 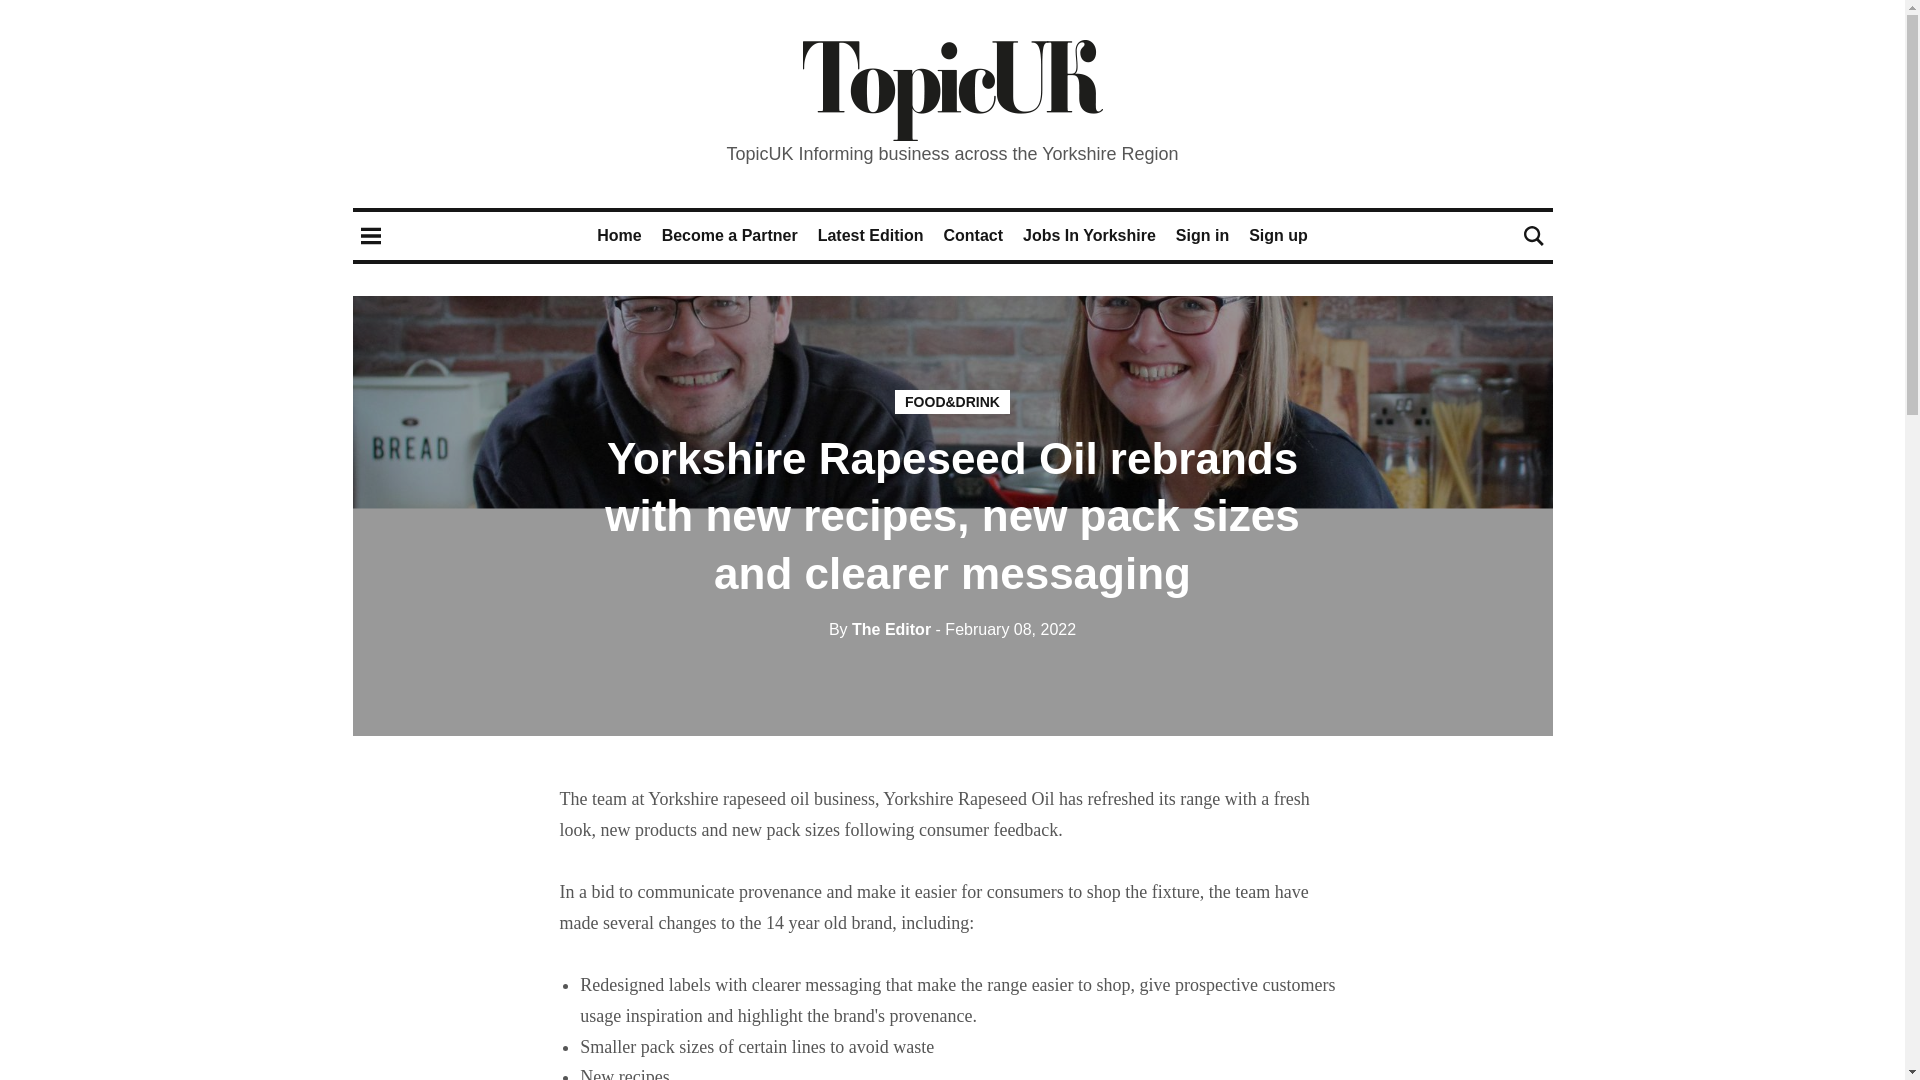 What do you see at coordinates (870, 235) in the screenshot?
I see `Latest Edition` at bounding box center [870, 235].